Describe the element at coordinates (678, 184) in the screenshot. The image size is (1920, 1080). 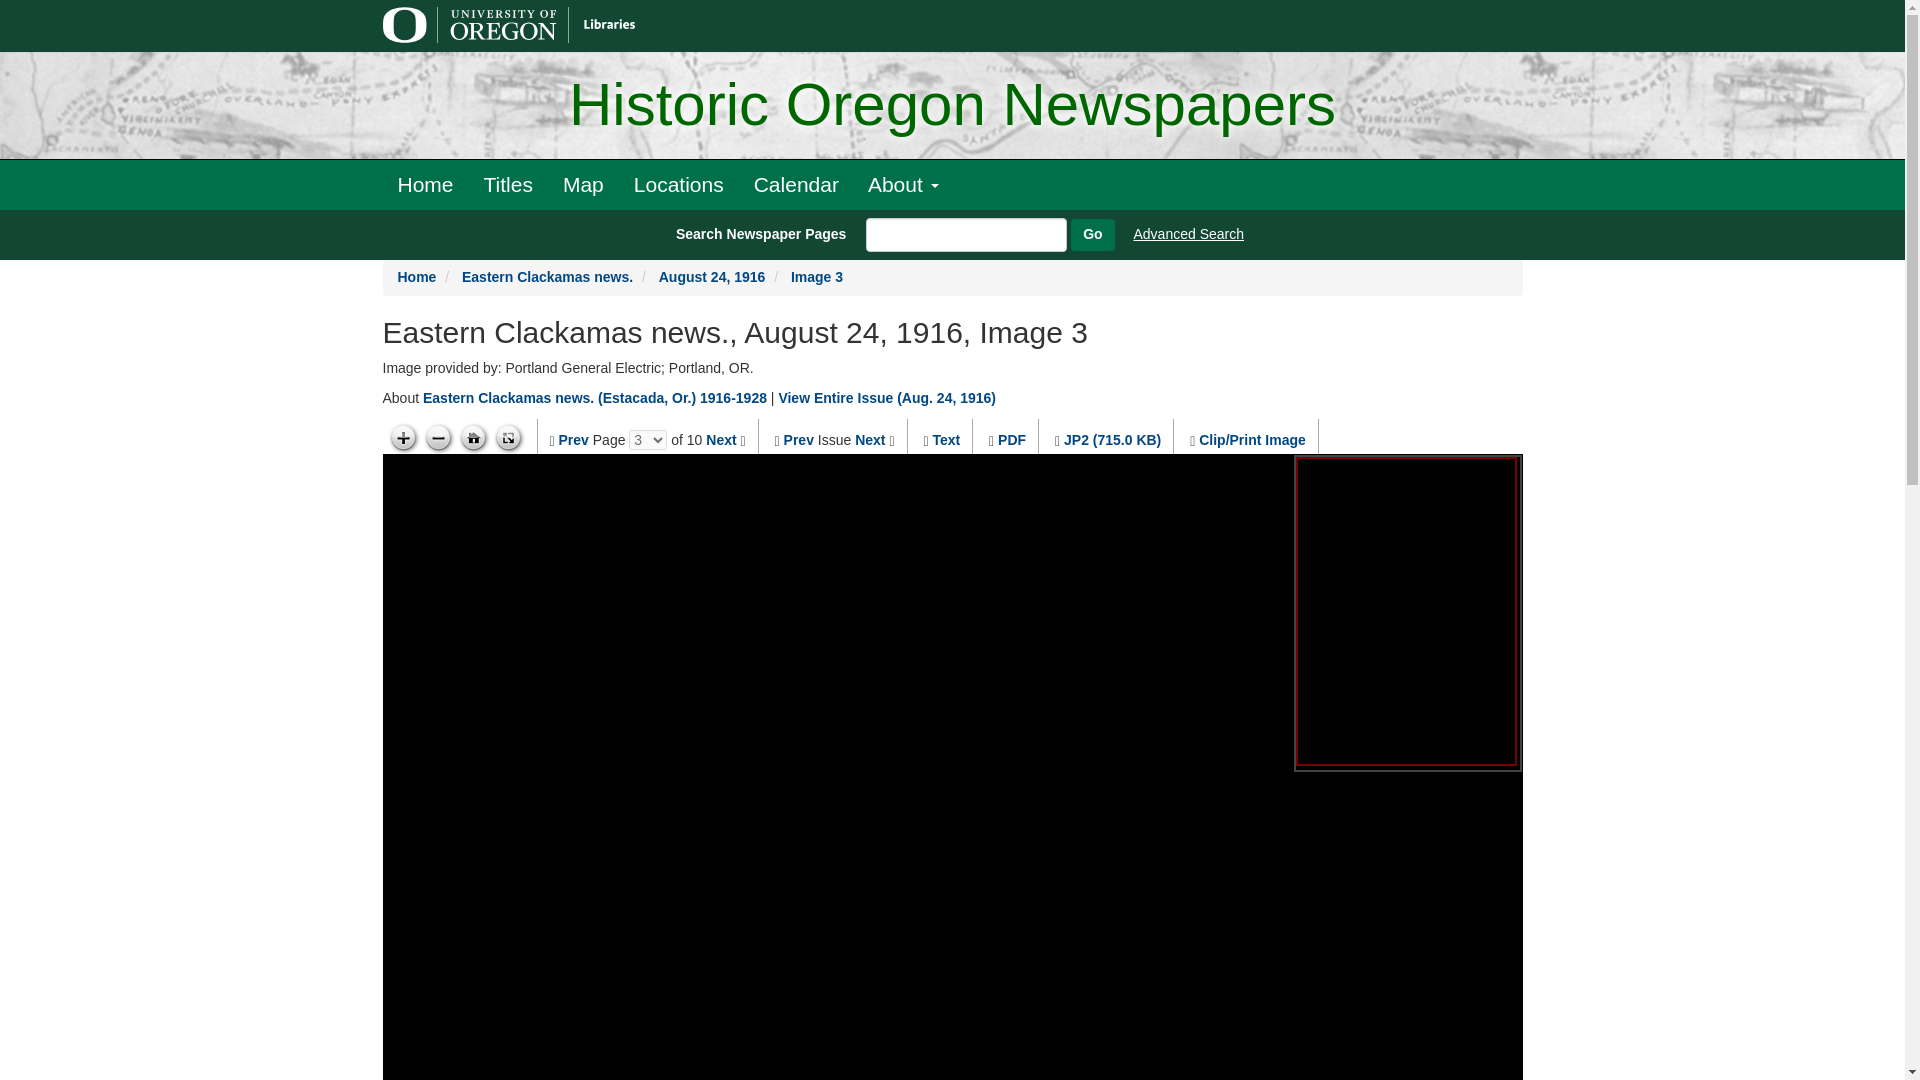
I see `Locations` at that location.